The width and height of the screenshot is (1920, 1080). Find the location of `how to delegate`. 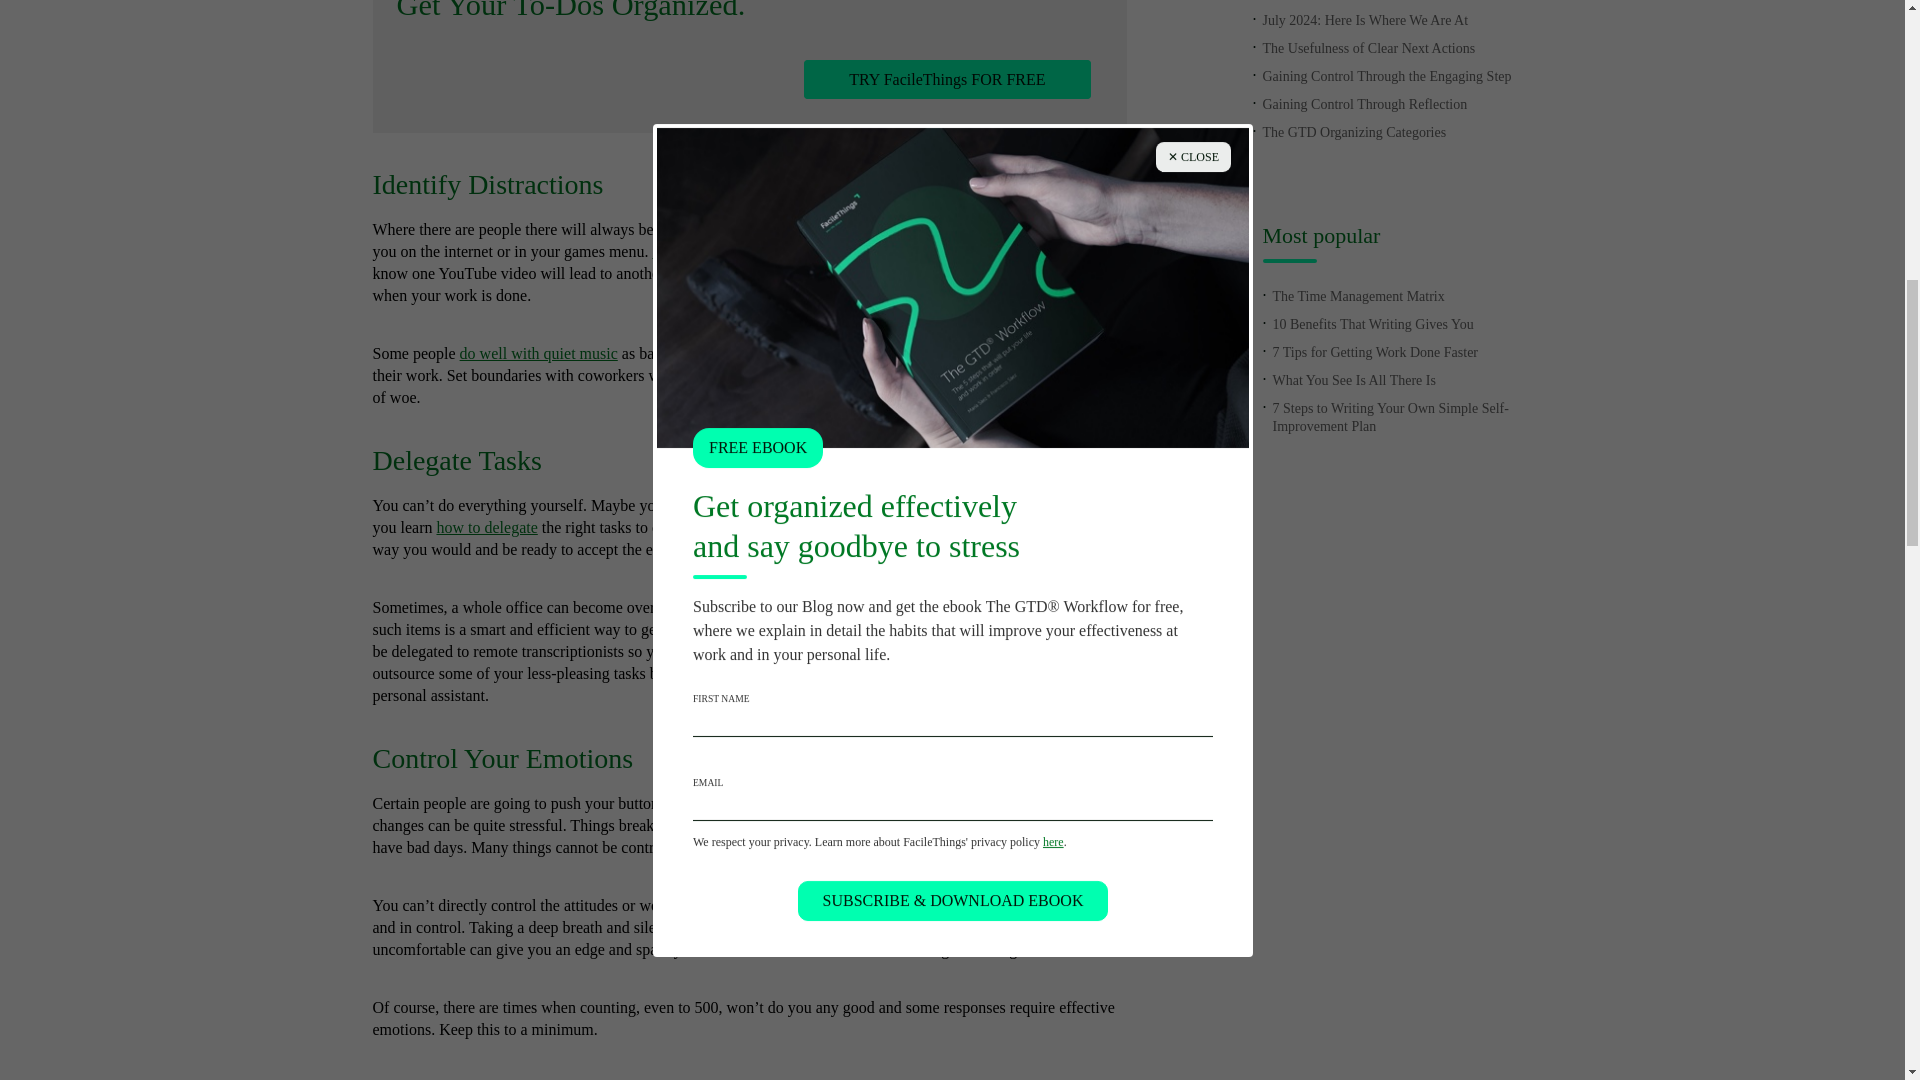

how to delegate is located at coordinates (486, 527).